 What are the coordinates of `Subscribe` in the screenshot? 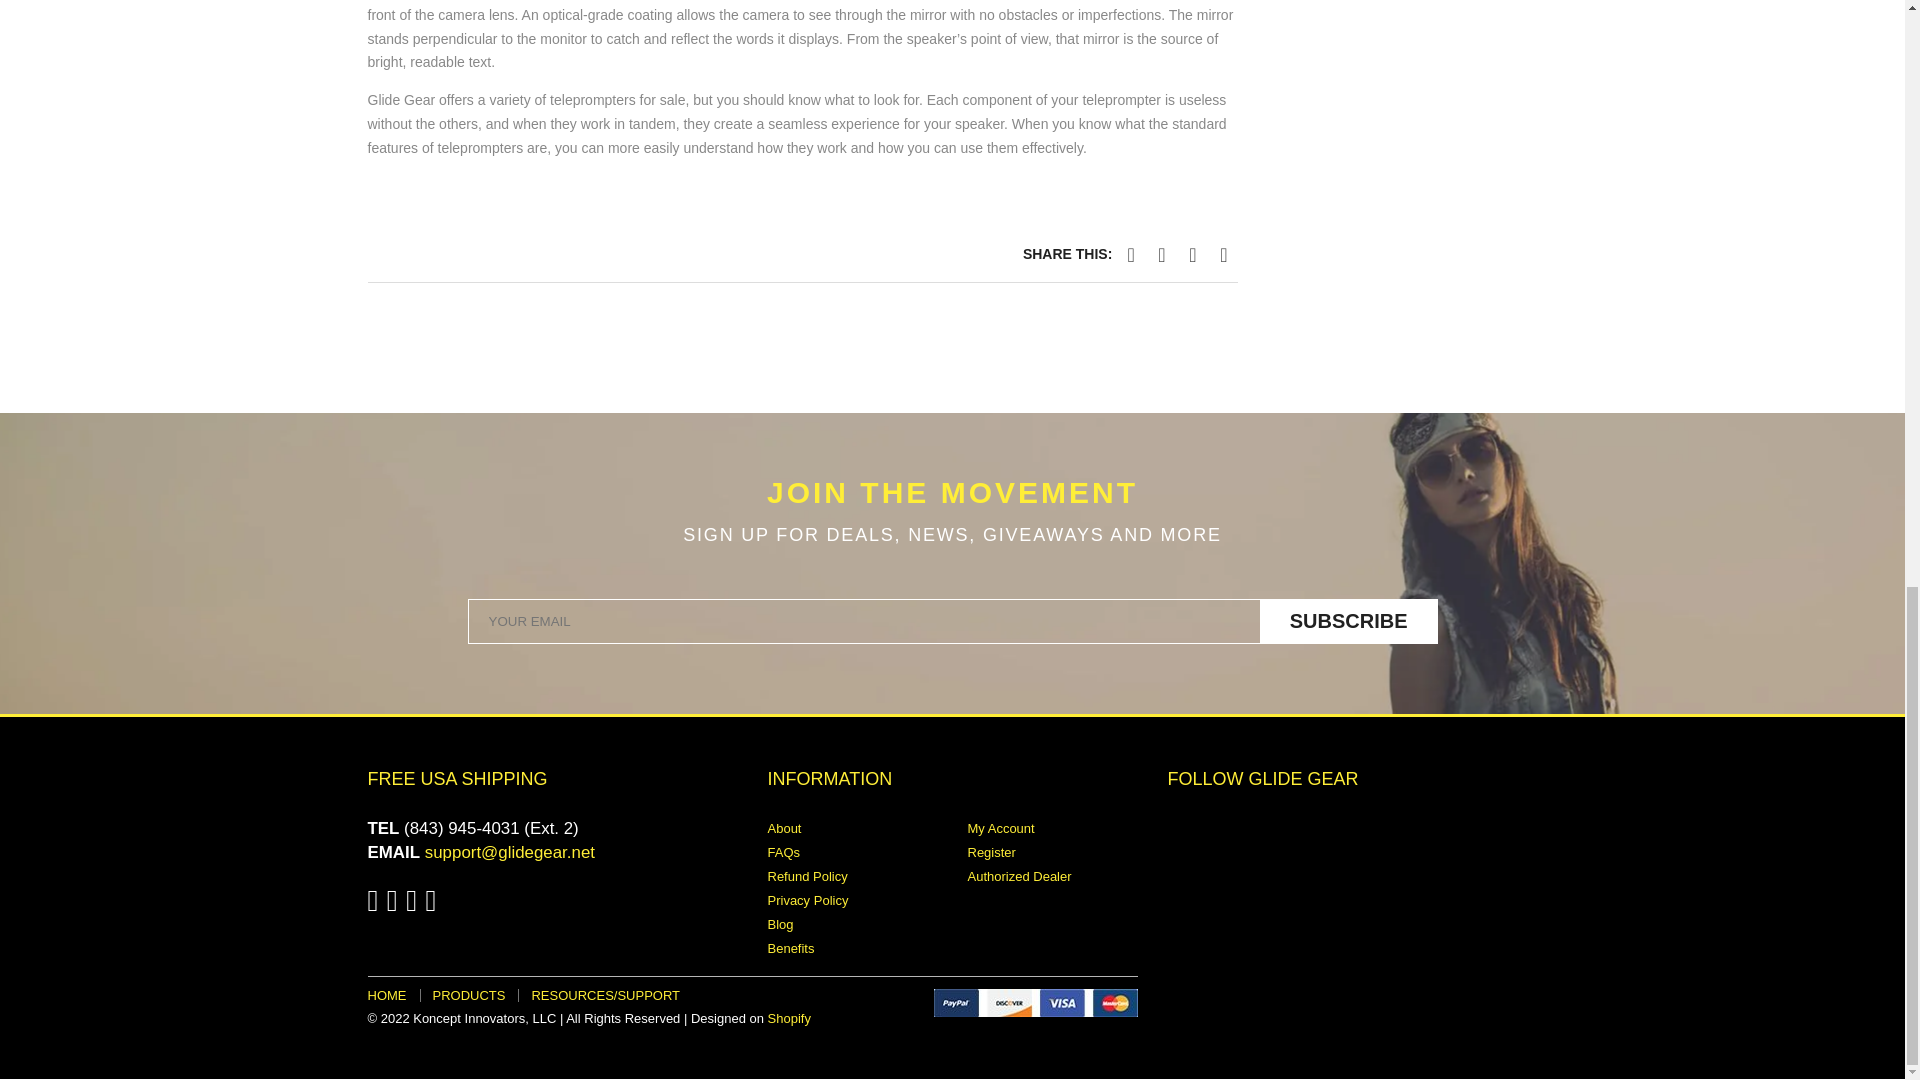 It's located at (1348, 621).